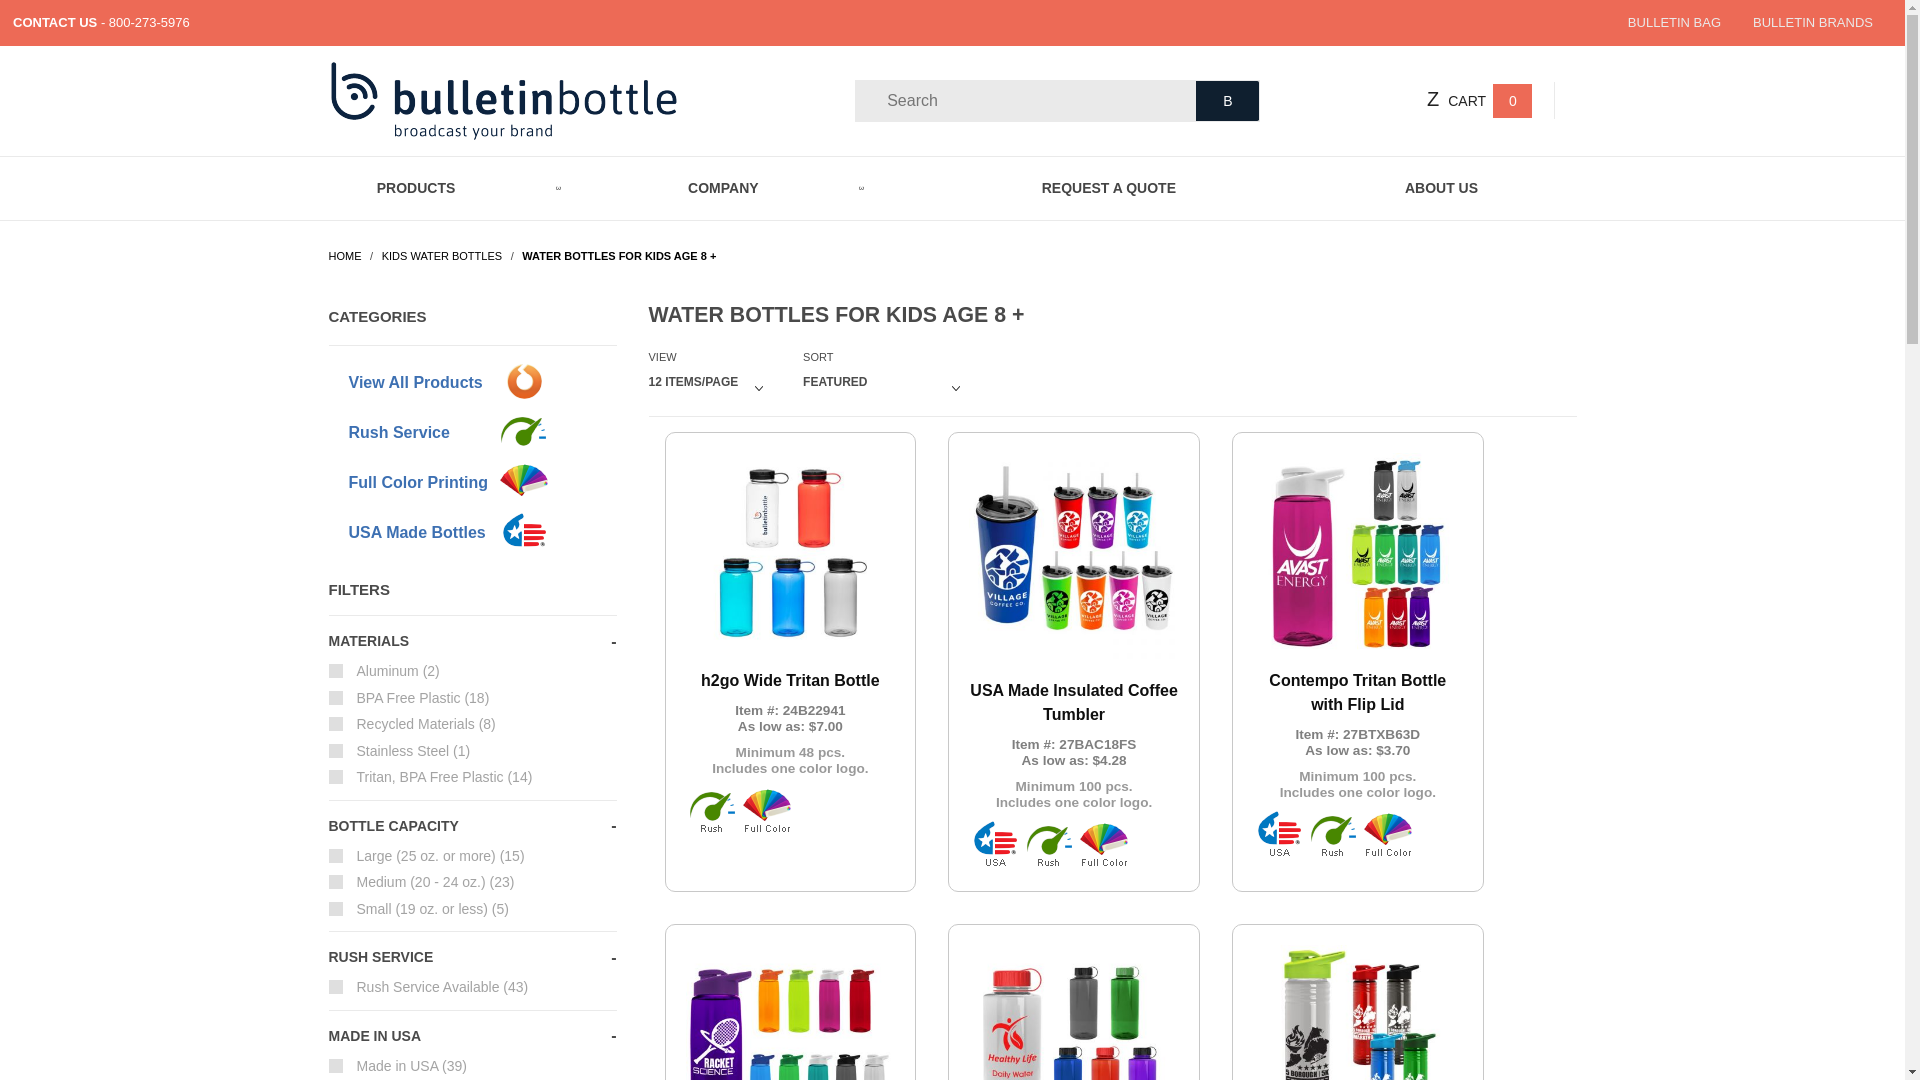 This screenshot has width=1920, height=1080. I want to click on BULLETIN BRANDS, so click(1812, 22).